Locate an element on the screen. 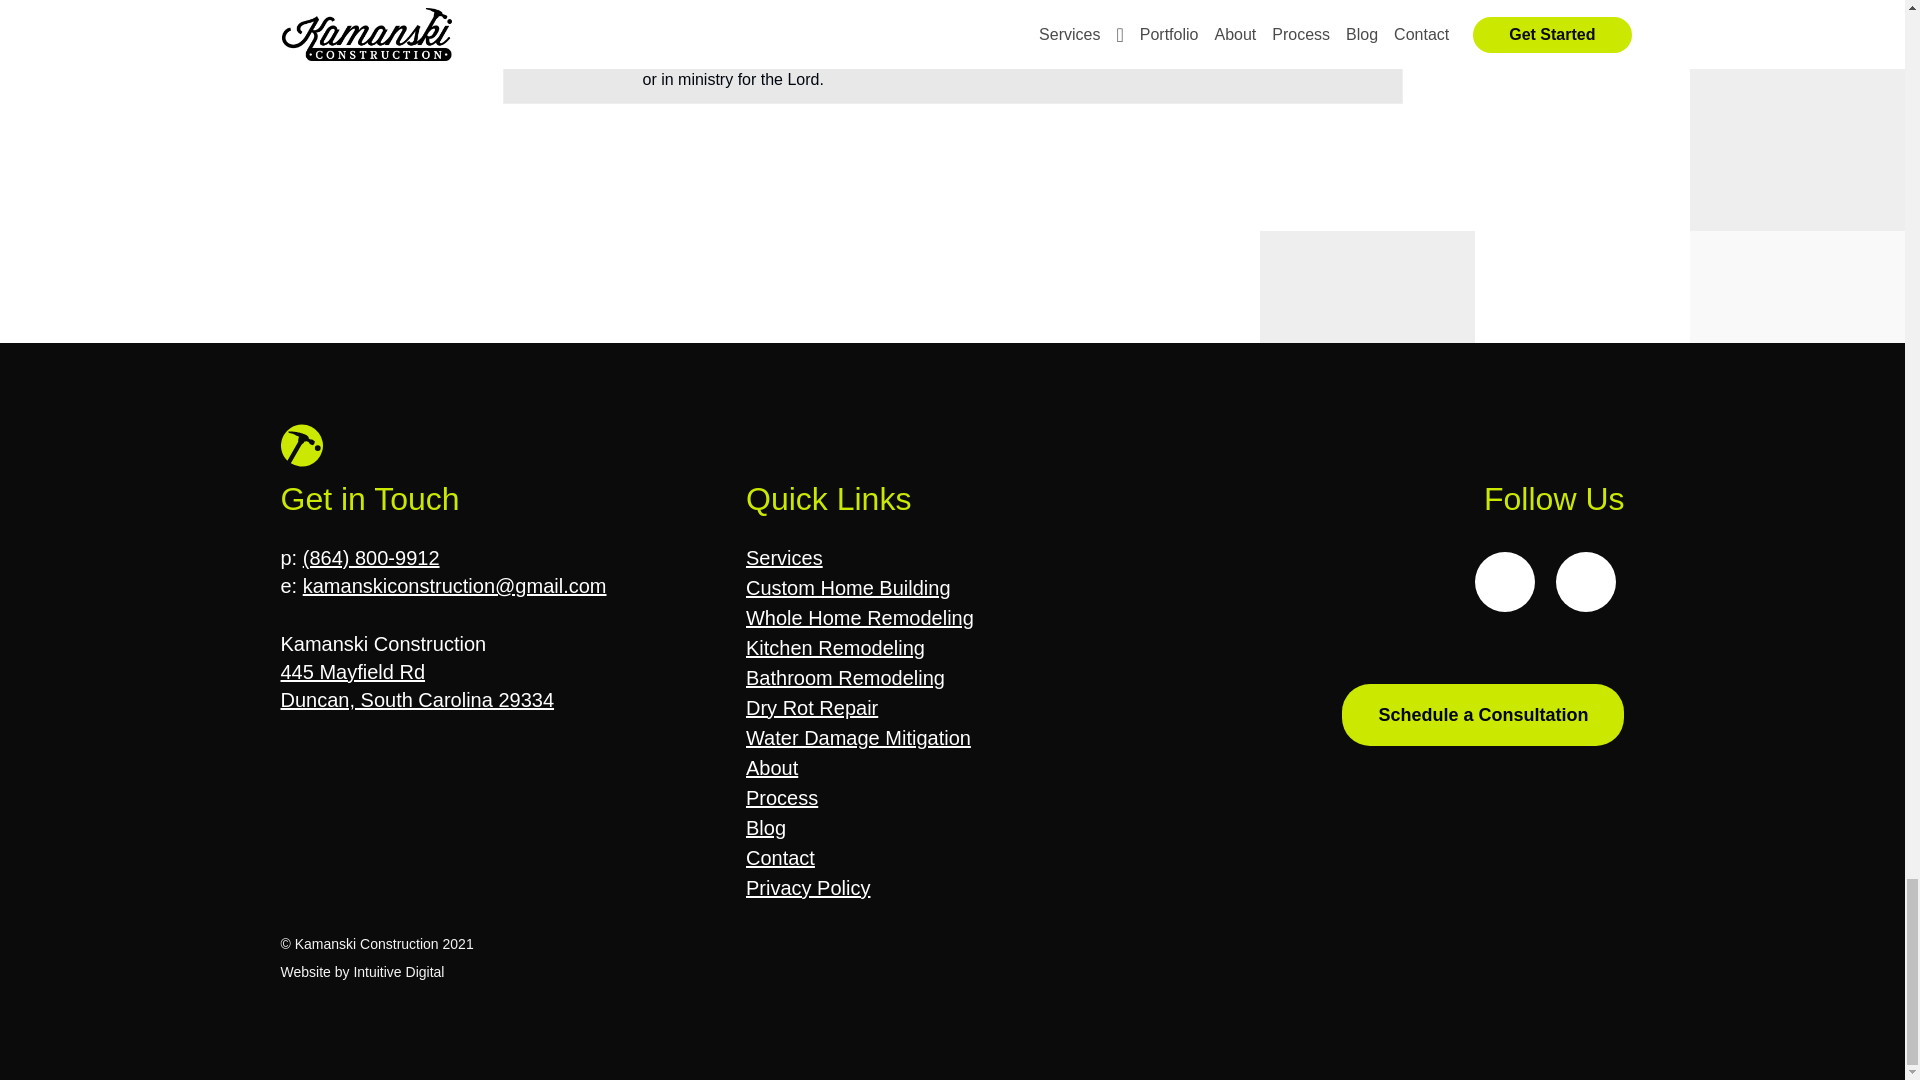  Custom Home Building is located at coordinates (848, 588).